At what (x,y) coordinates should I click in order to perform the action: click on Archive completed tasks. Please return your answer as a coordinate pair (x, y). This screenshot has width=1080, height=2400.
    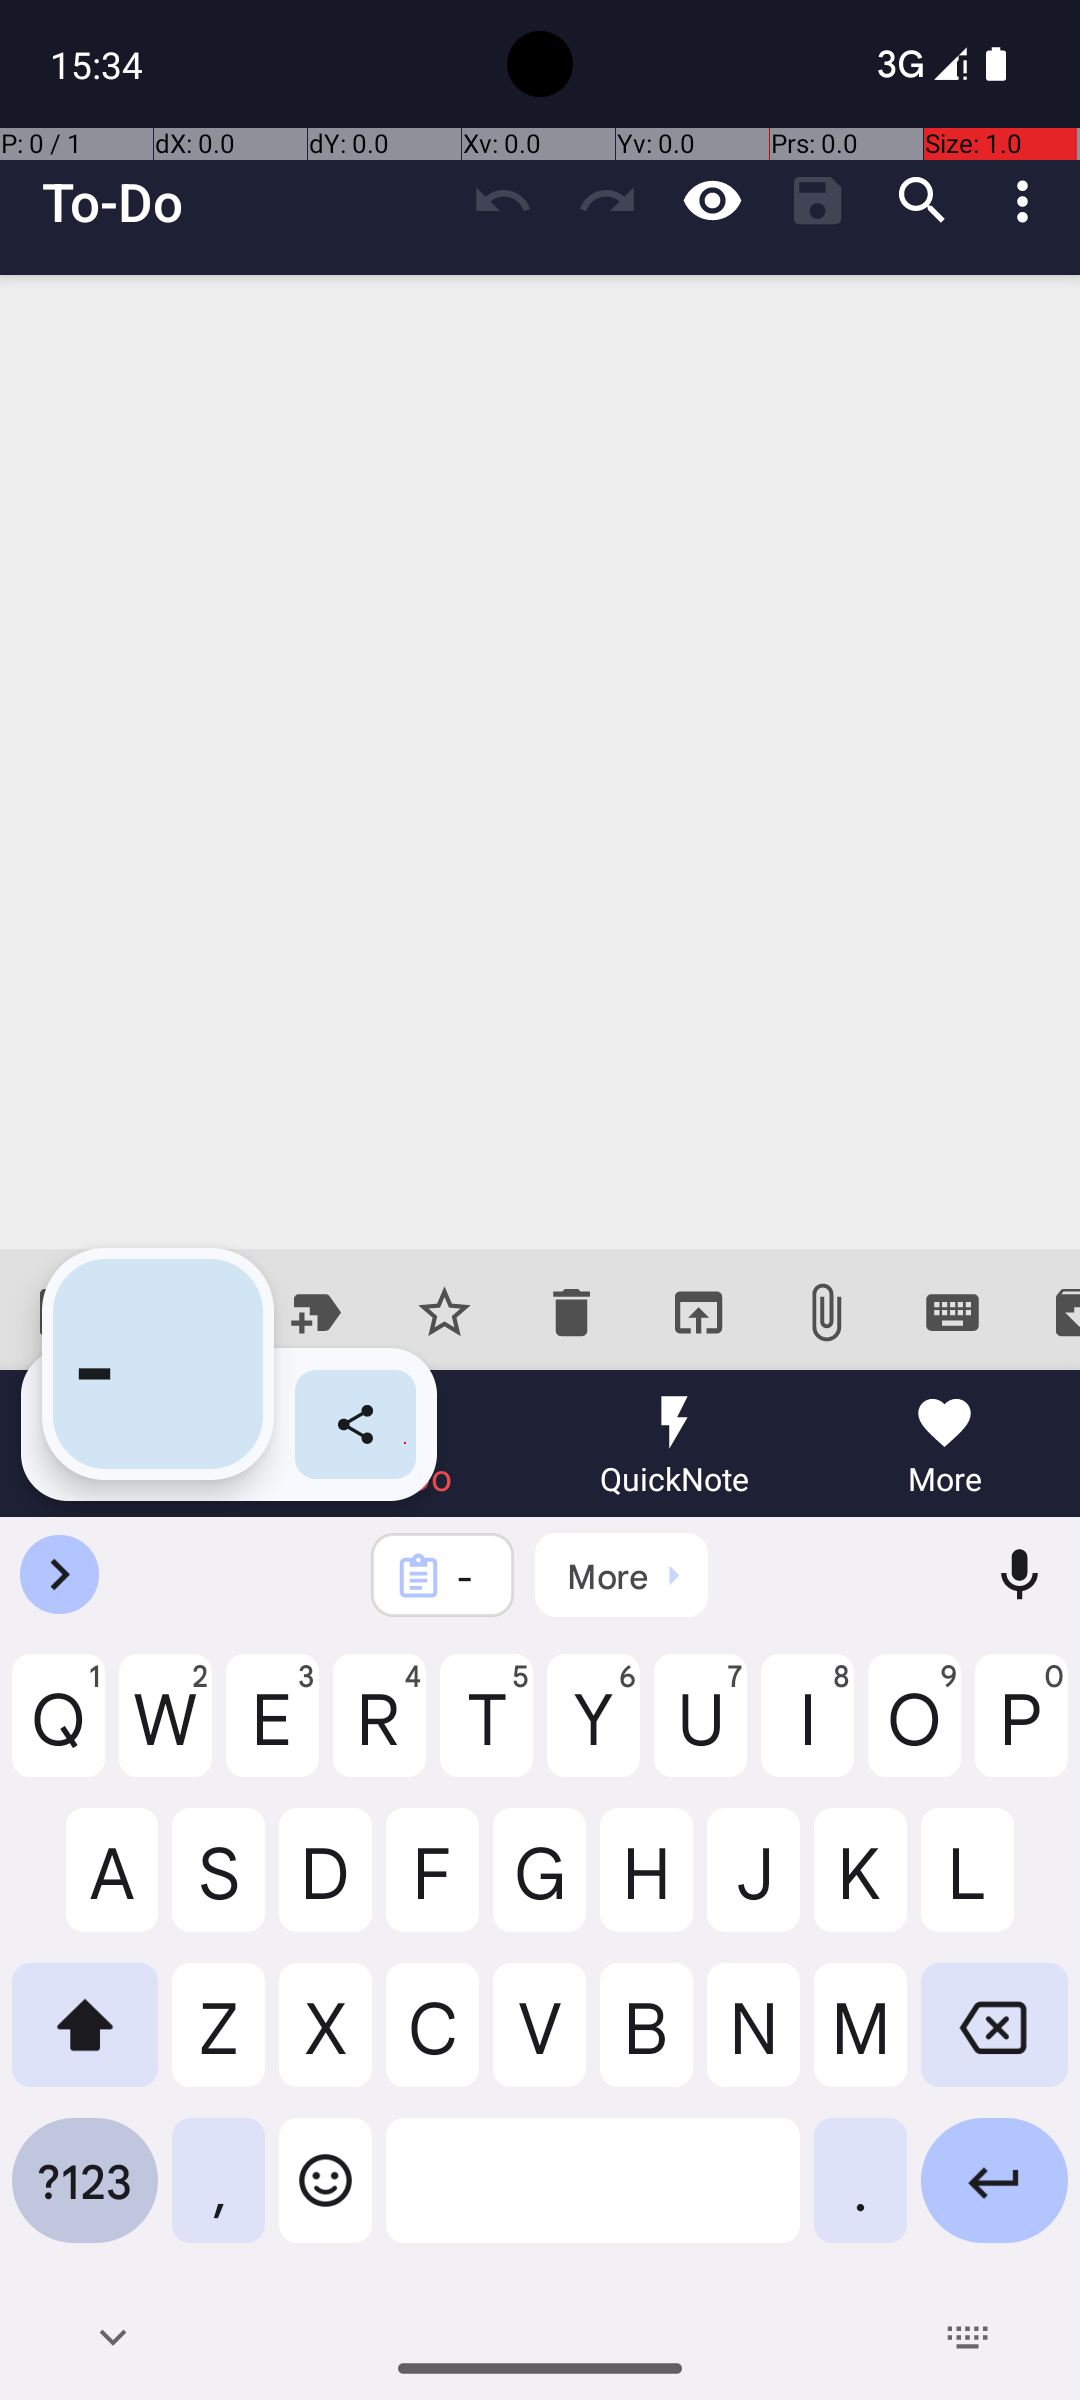
    Looking at the image, I should click on (1048, 1312).